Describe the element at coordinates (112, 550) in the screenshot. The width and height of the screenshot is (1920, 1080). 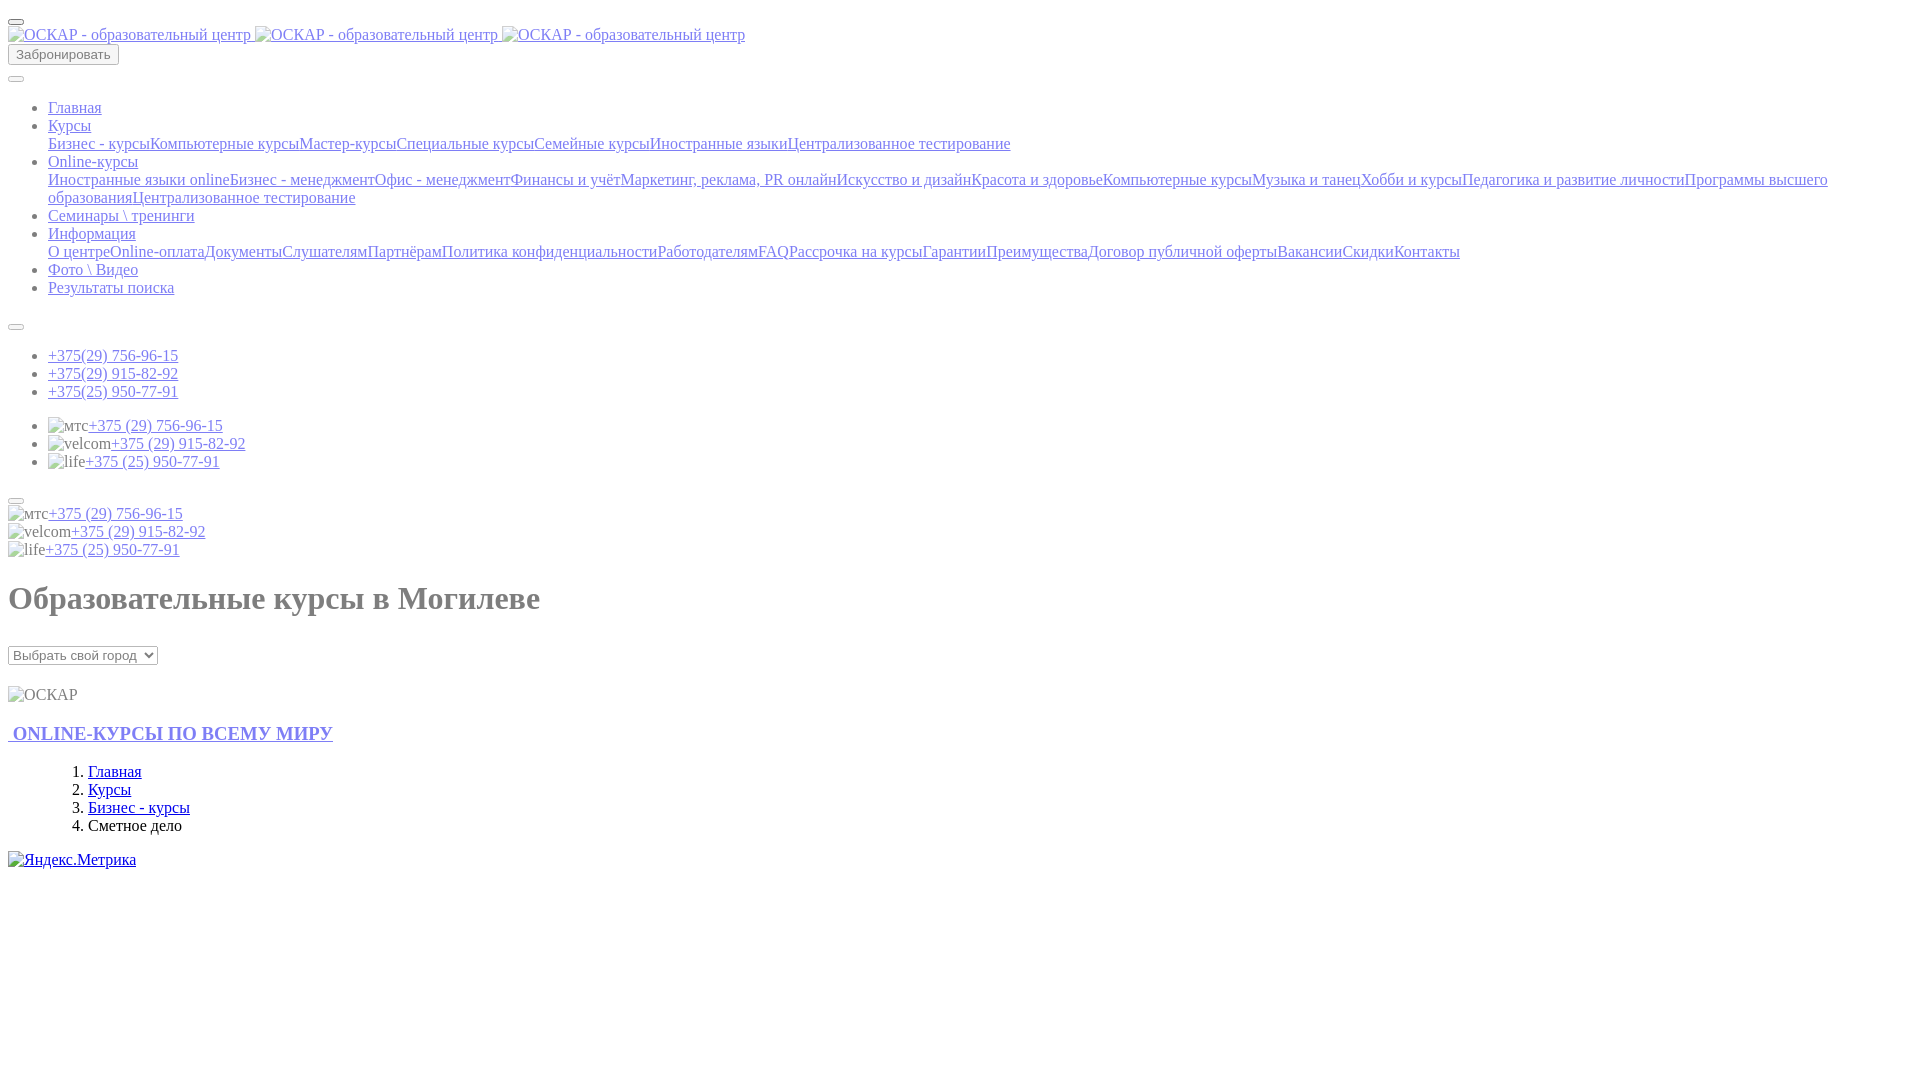
I see `+375 (25) 950-77-91` at that location.